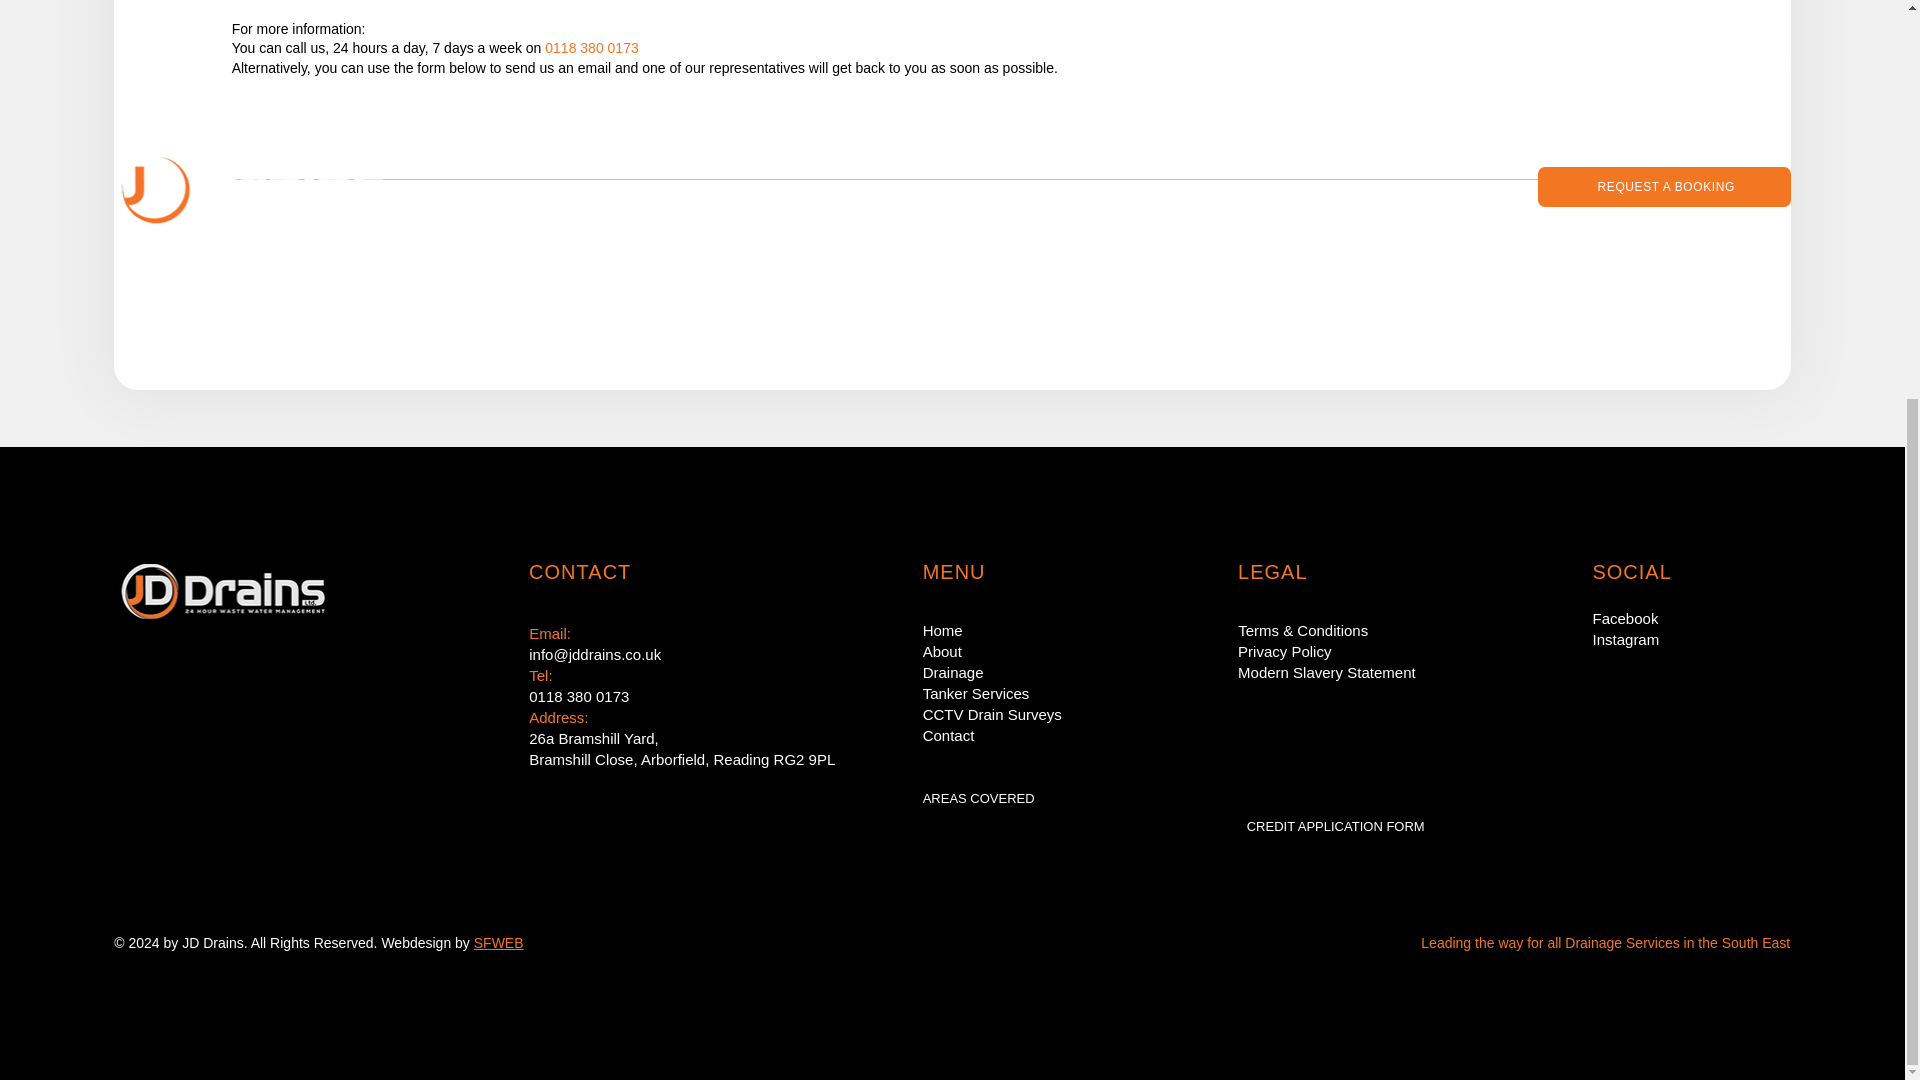 The width and height of the screenshot is (1920, 1080). What do you see at coordinates (1060, 672) in the screenshot?
I see `Drainage` at bounding box center [1060, 672].